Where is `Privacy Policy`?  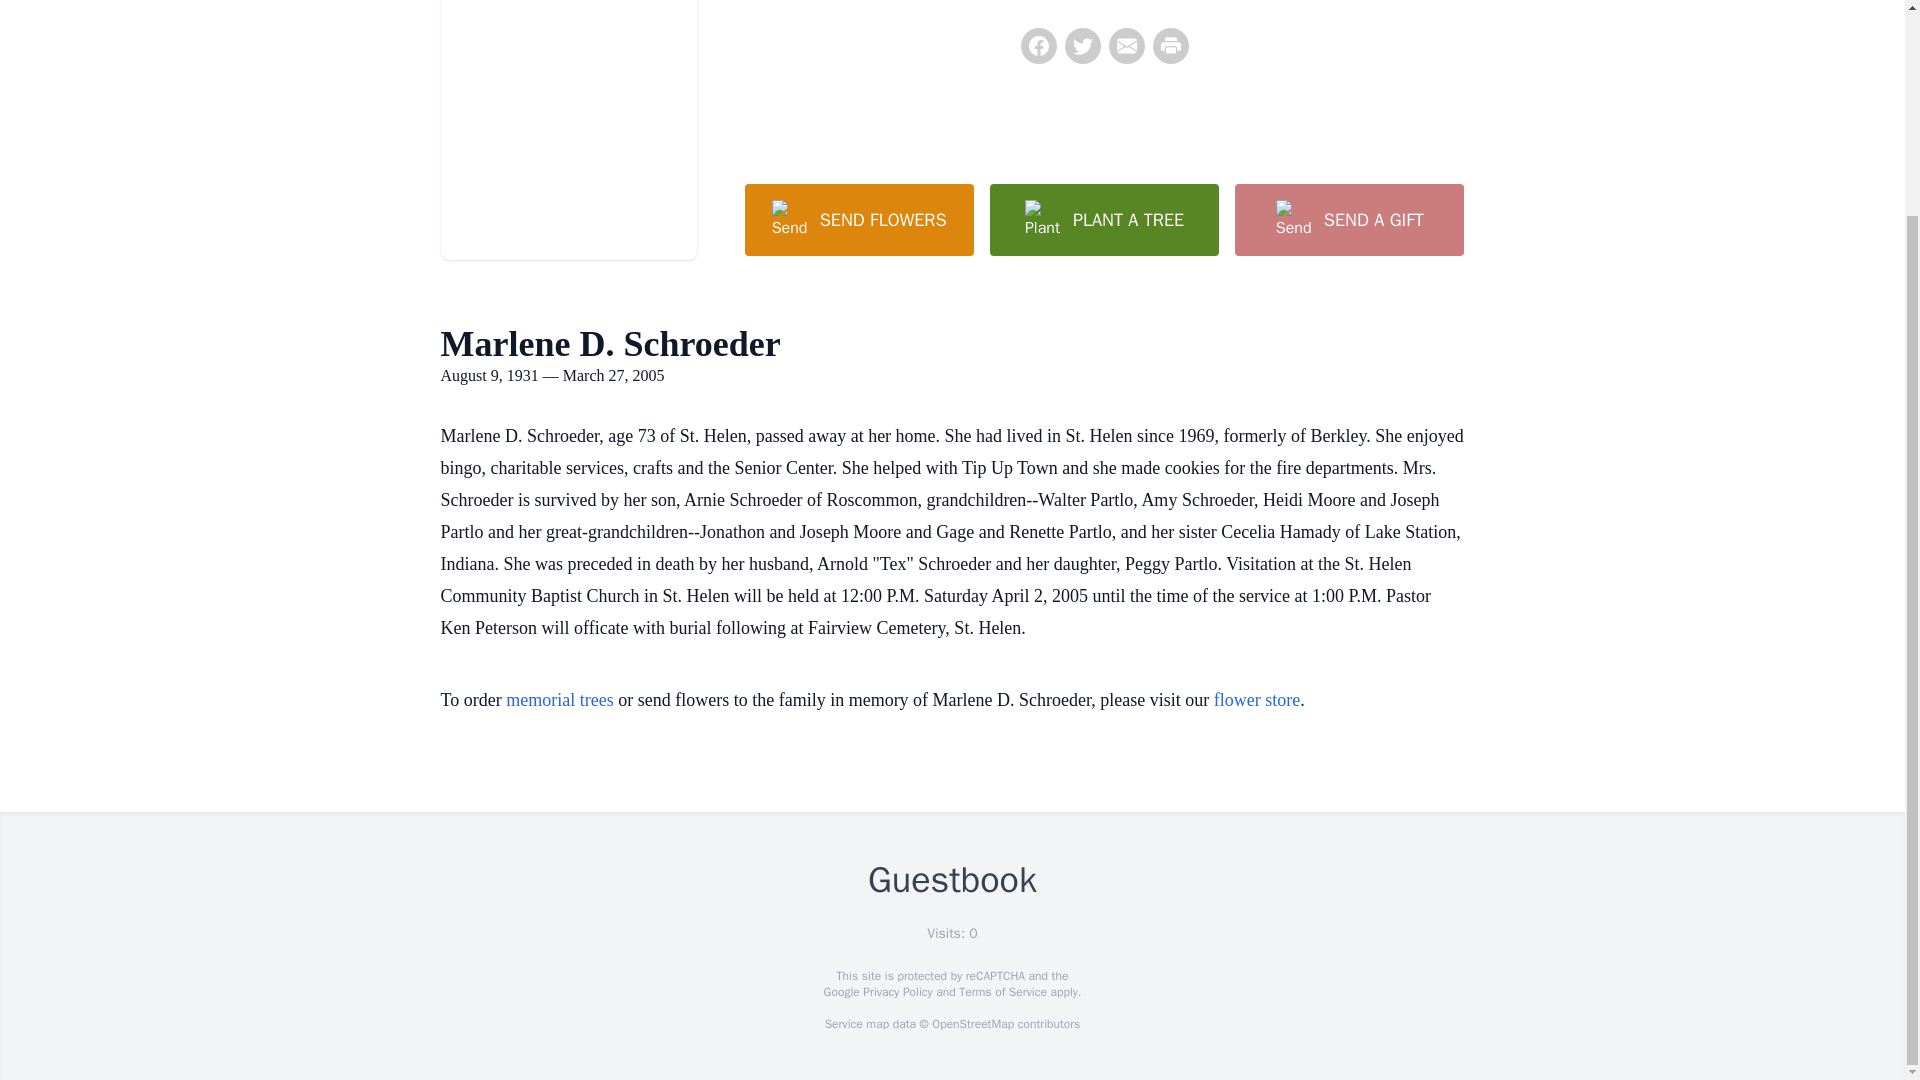
Privacy Policy is located at coordinates (896, 992).